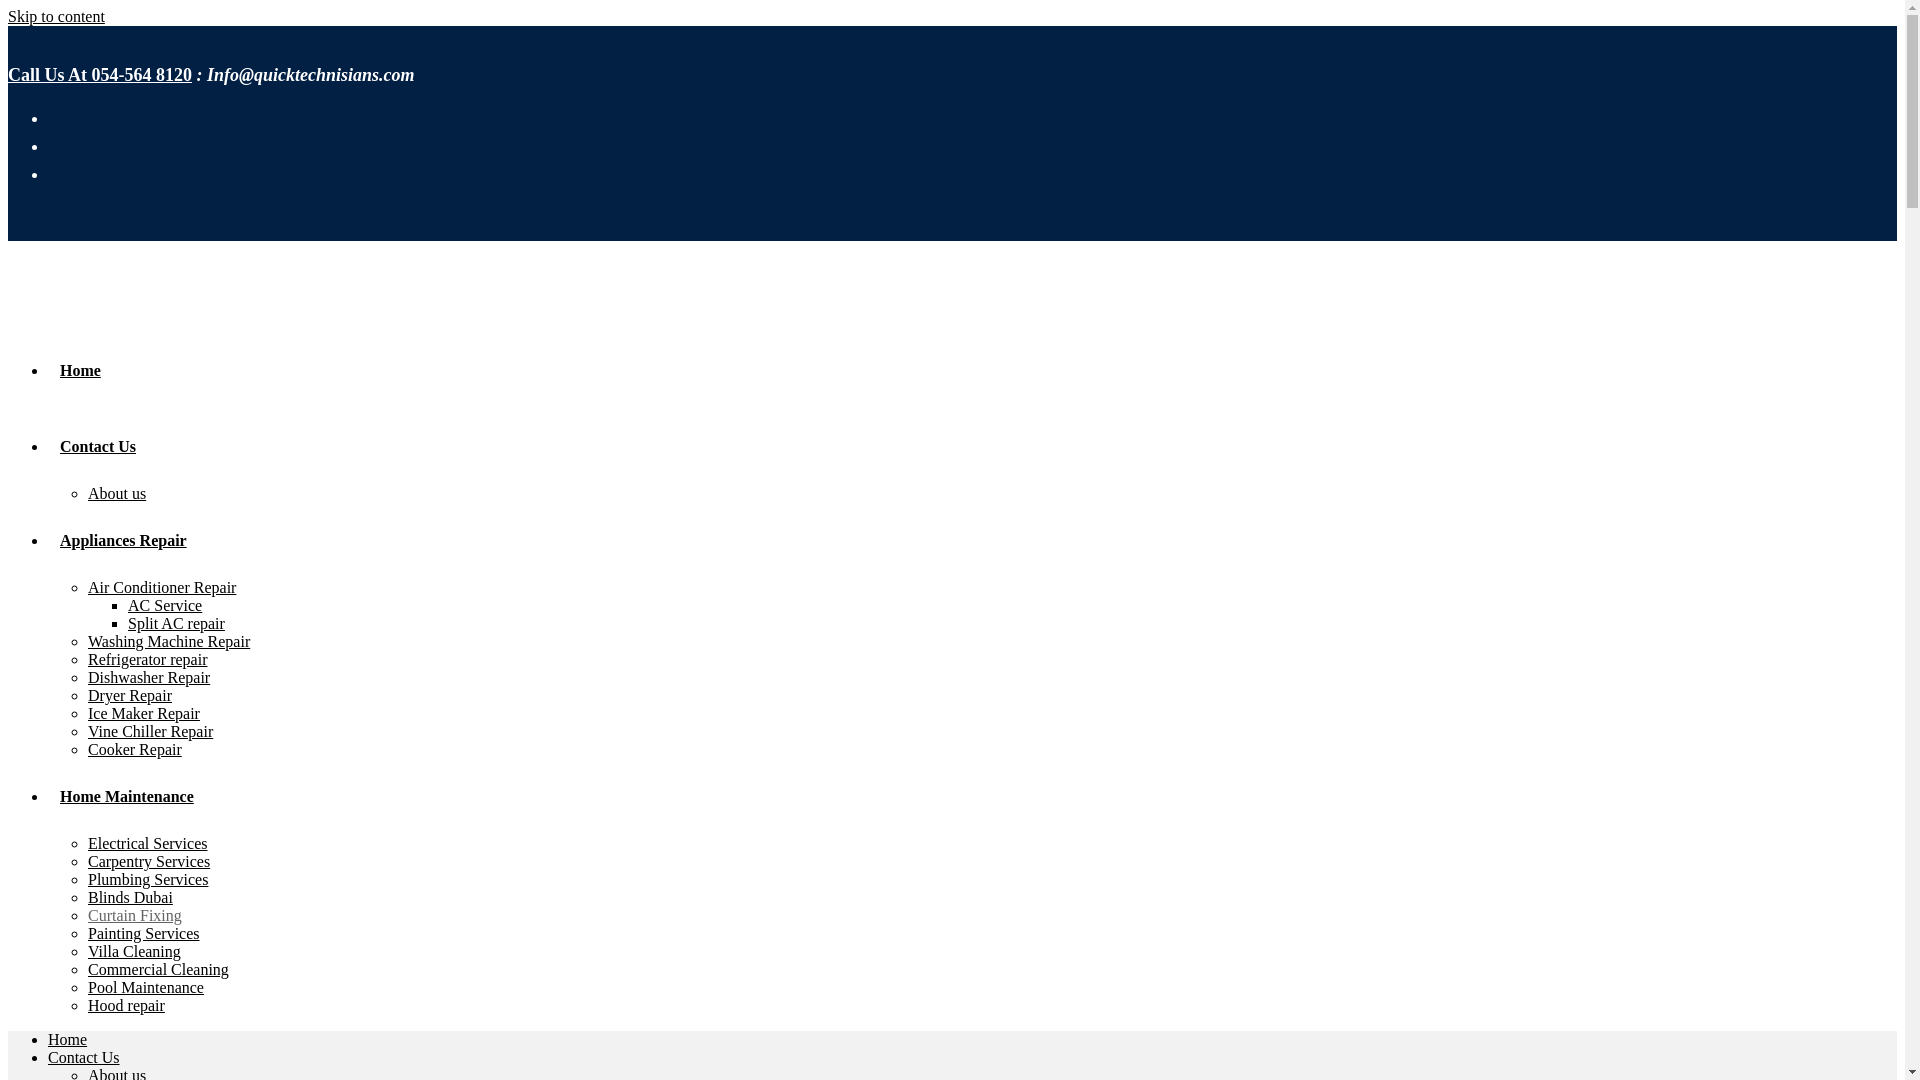 The height and width of the screenshot is (1080, 1920). Describe the element at coordinates (130, 897) in the screenshot. I see `Blinds Dubai` at that location.